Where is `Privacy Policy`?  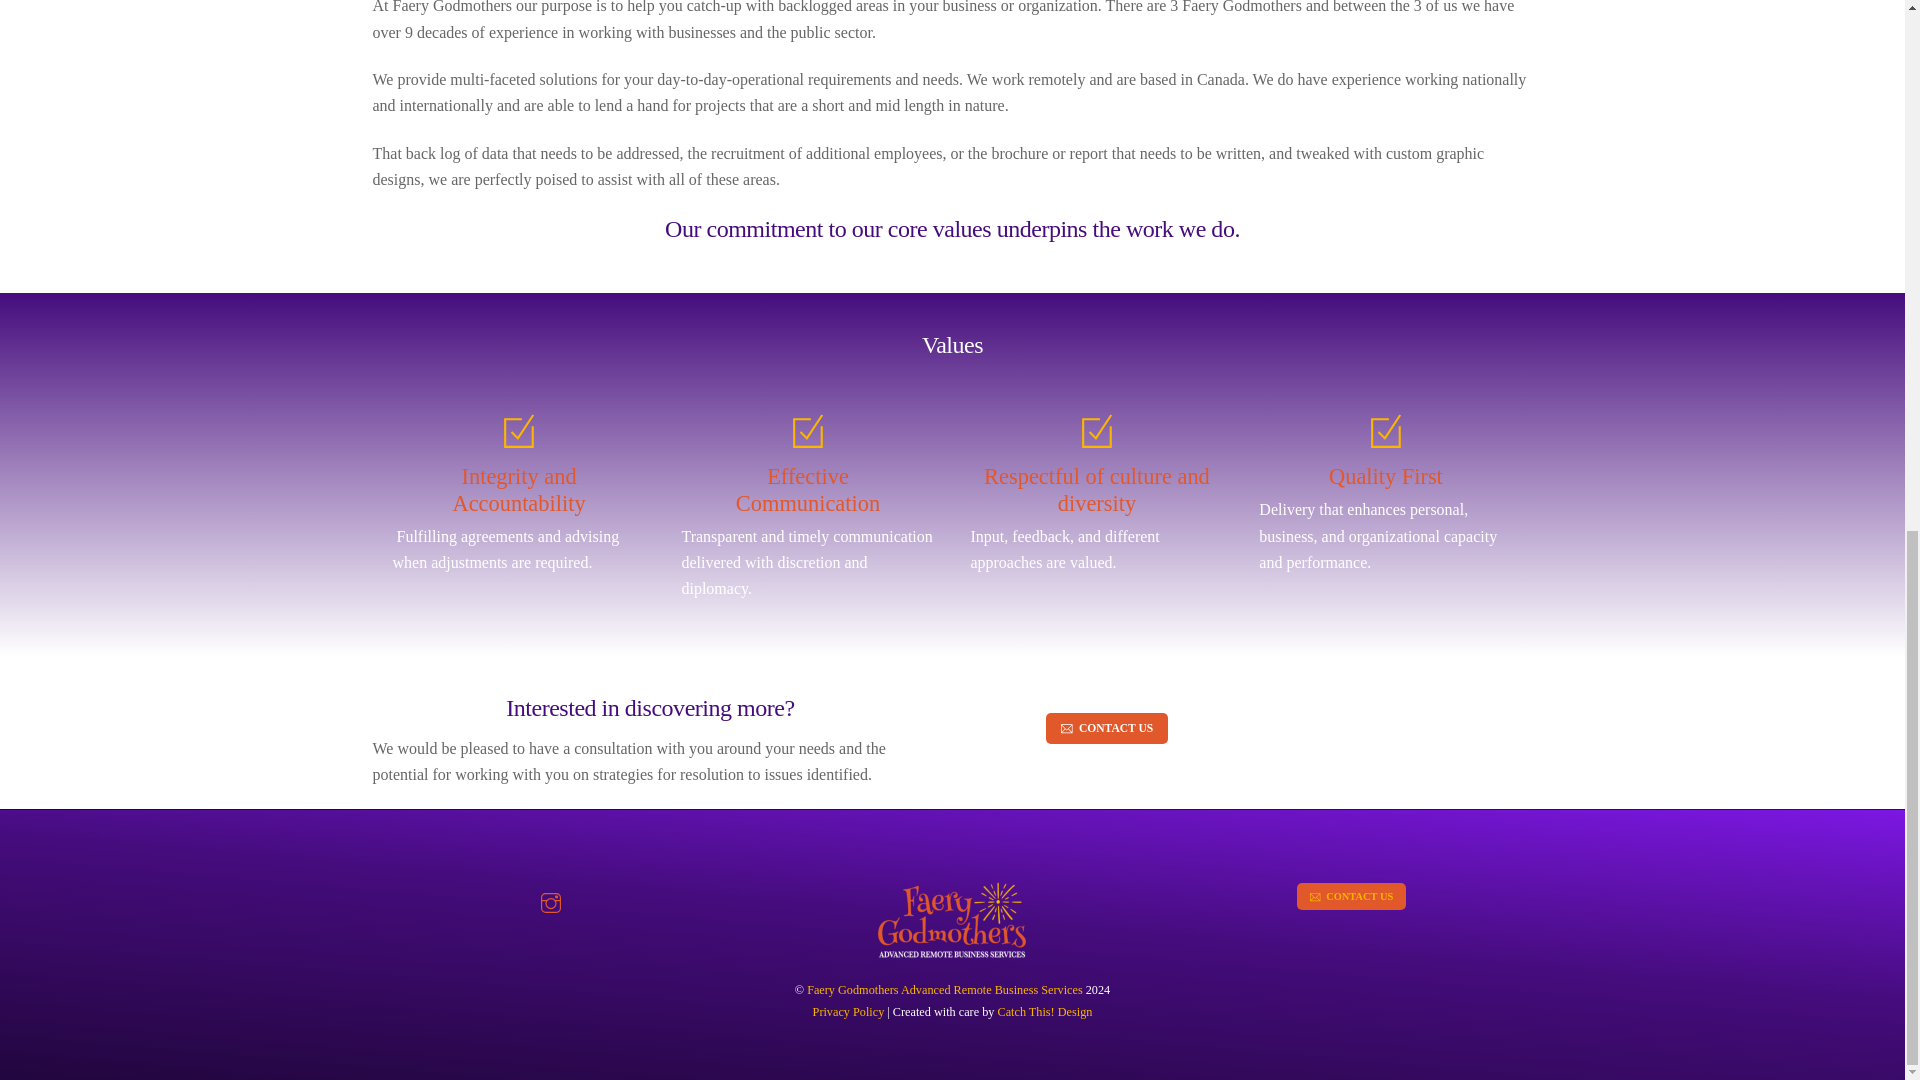
Privacy Policy is located at coordinates (848, 1012).